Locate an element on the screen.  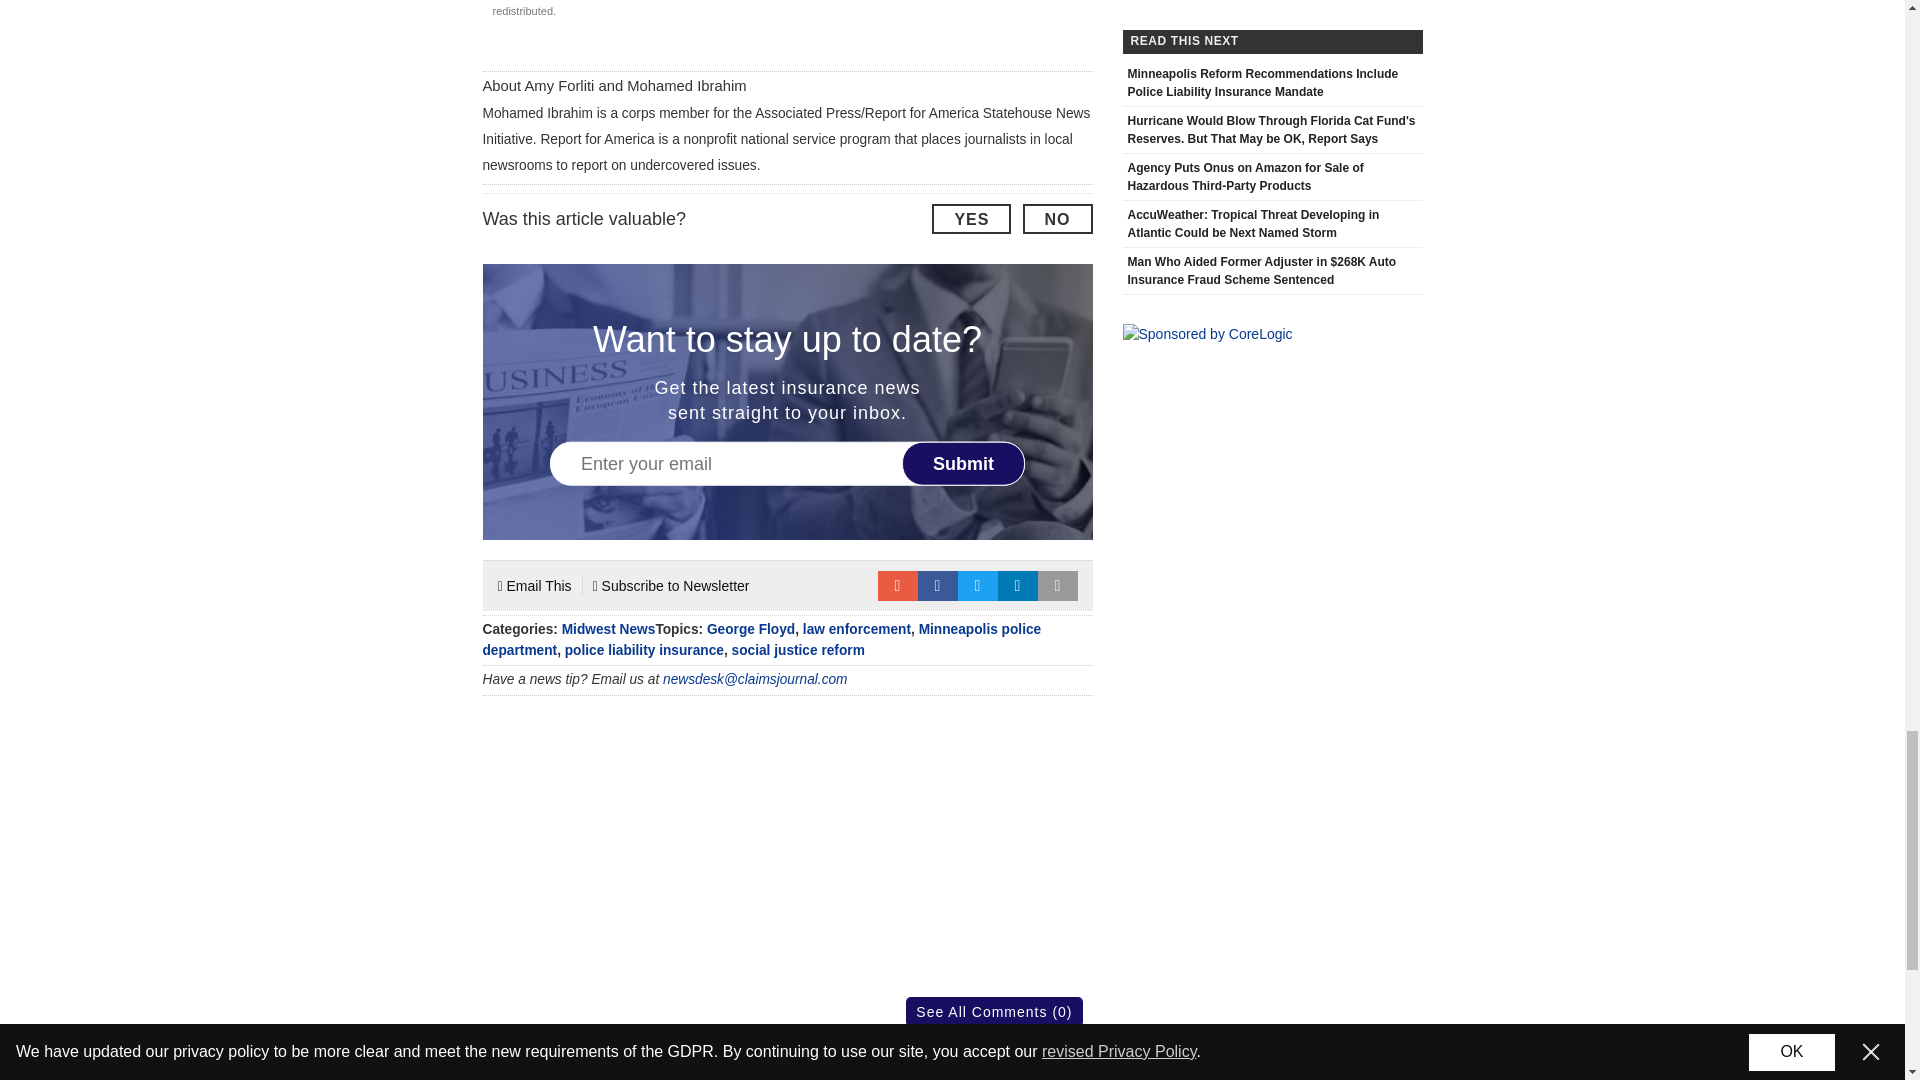
Share on Twitter. is located at coordinates (978, 586).